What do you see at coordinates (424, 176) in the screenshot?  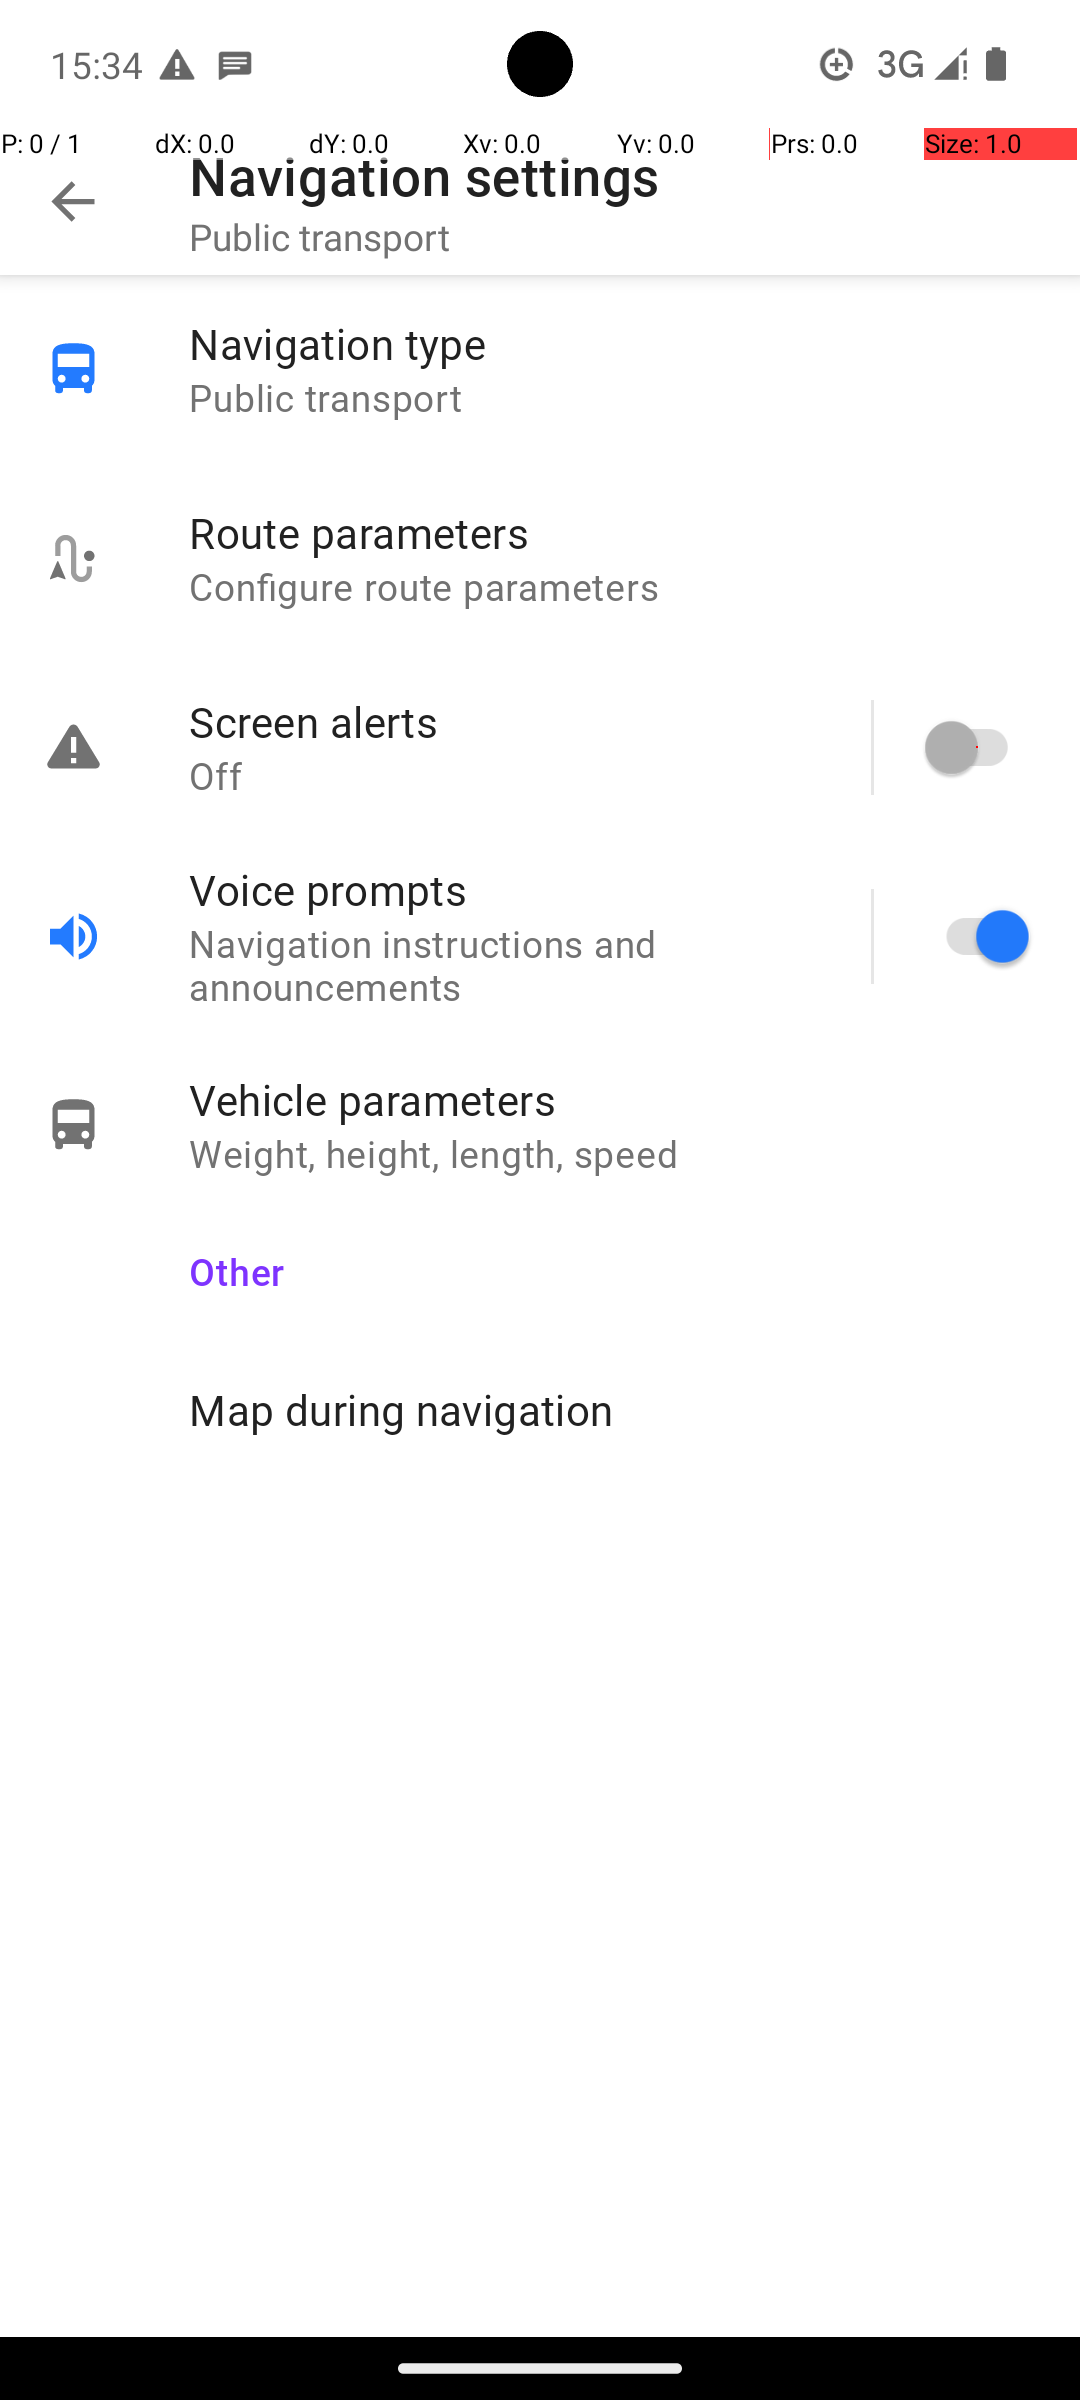 I see `Navigation settings` at bounding box center [424, 176].